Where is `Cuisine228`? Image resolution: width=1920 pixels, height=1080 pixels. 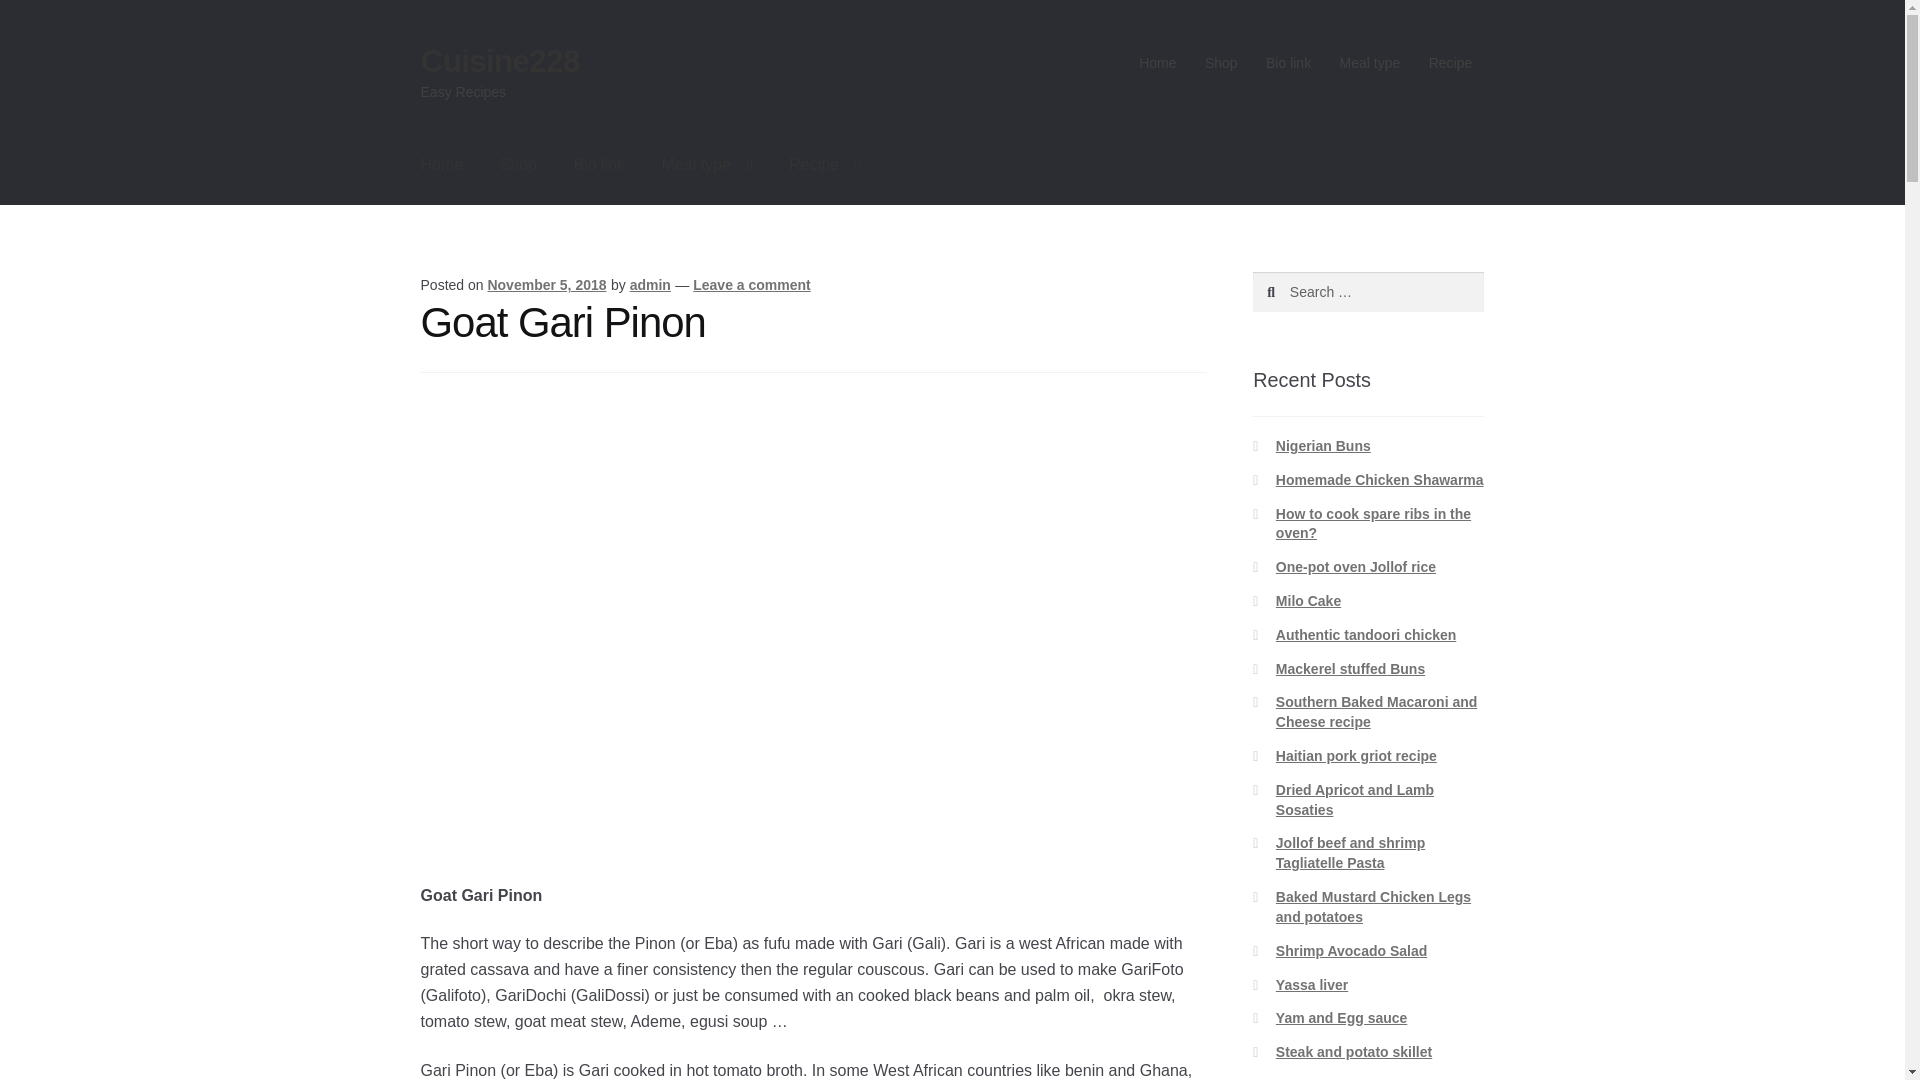
Cuisine228 is located at coordinates (500, 60).